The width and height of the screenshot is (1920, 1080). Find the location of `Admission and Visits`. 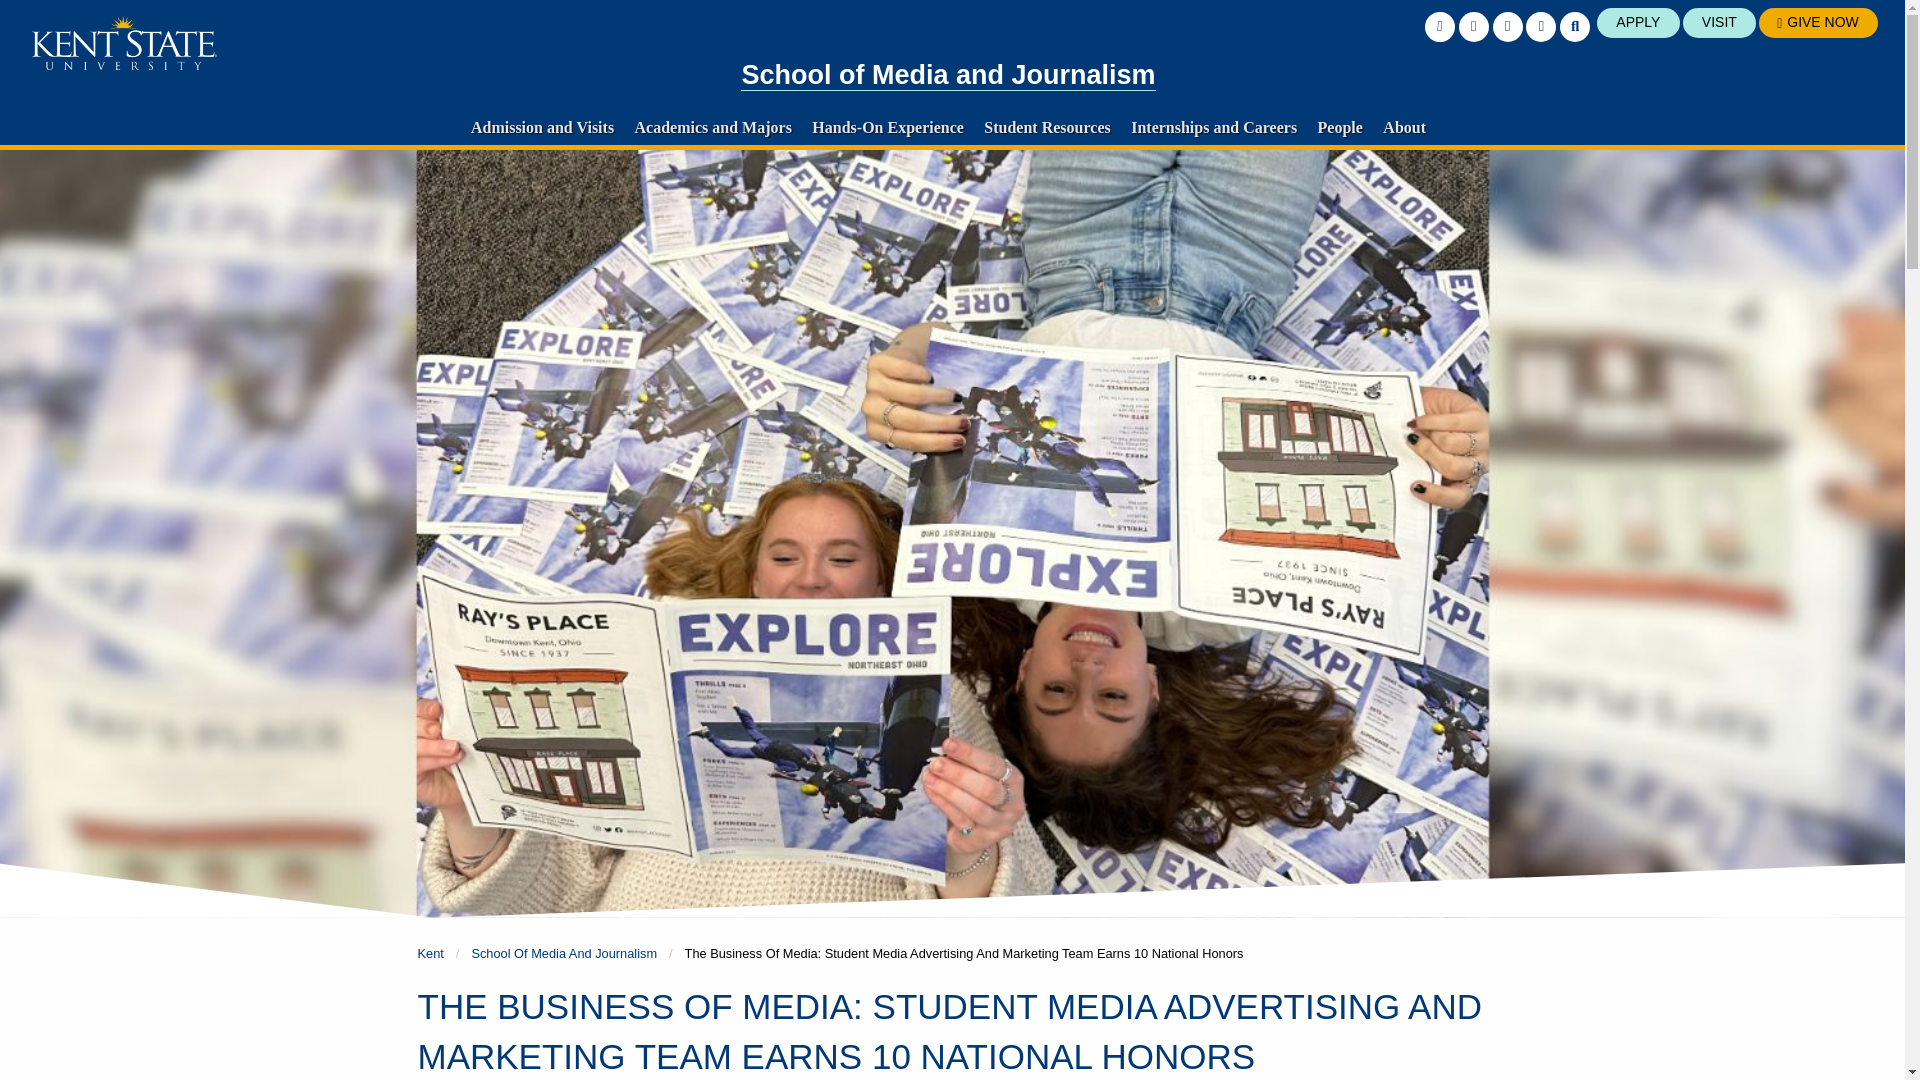

Admission and Visits is located at coordinates (542, 127).